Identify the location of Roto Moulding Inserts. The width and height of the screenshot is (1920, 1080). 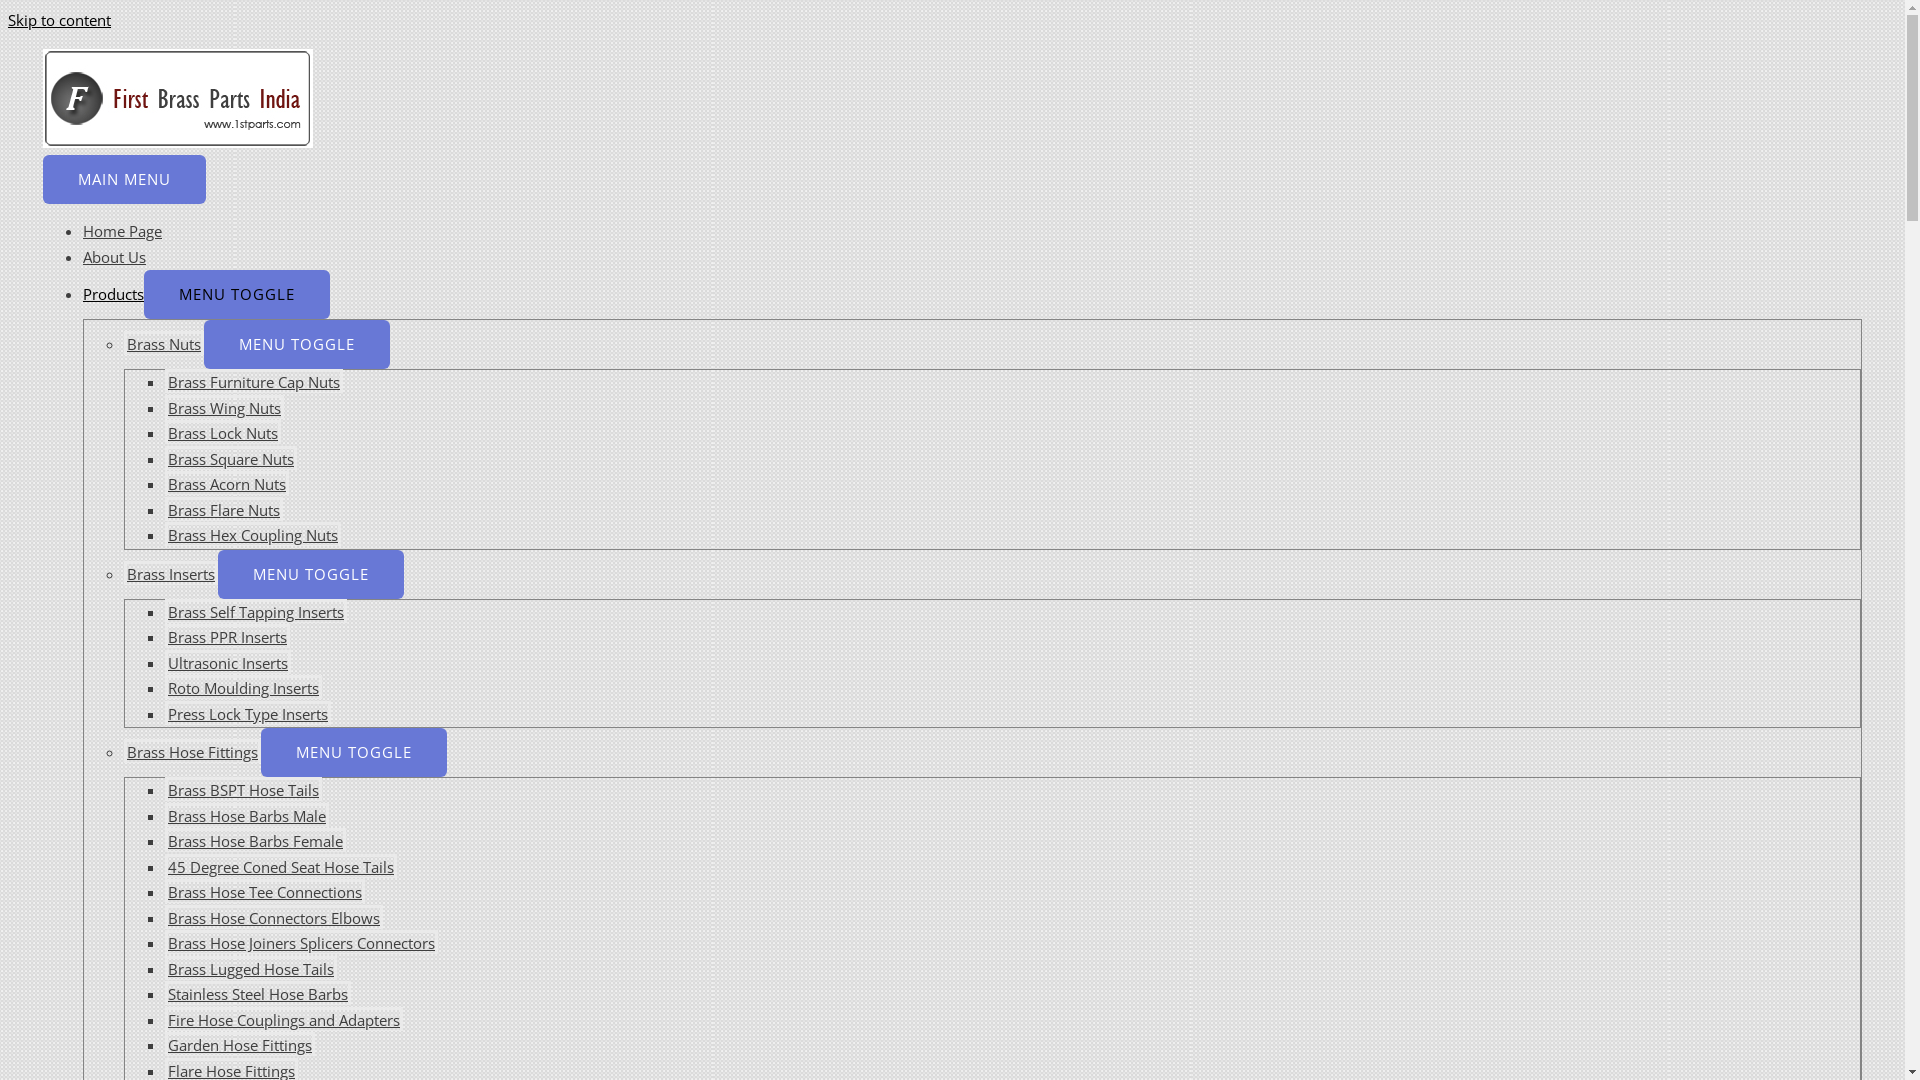
(244, 687).